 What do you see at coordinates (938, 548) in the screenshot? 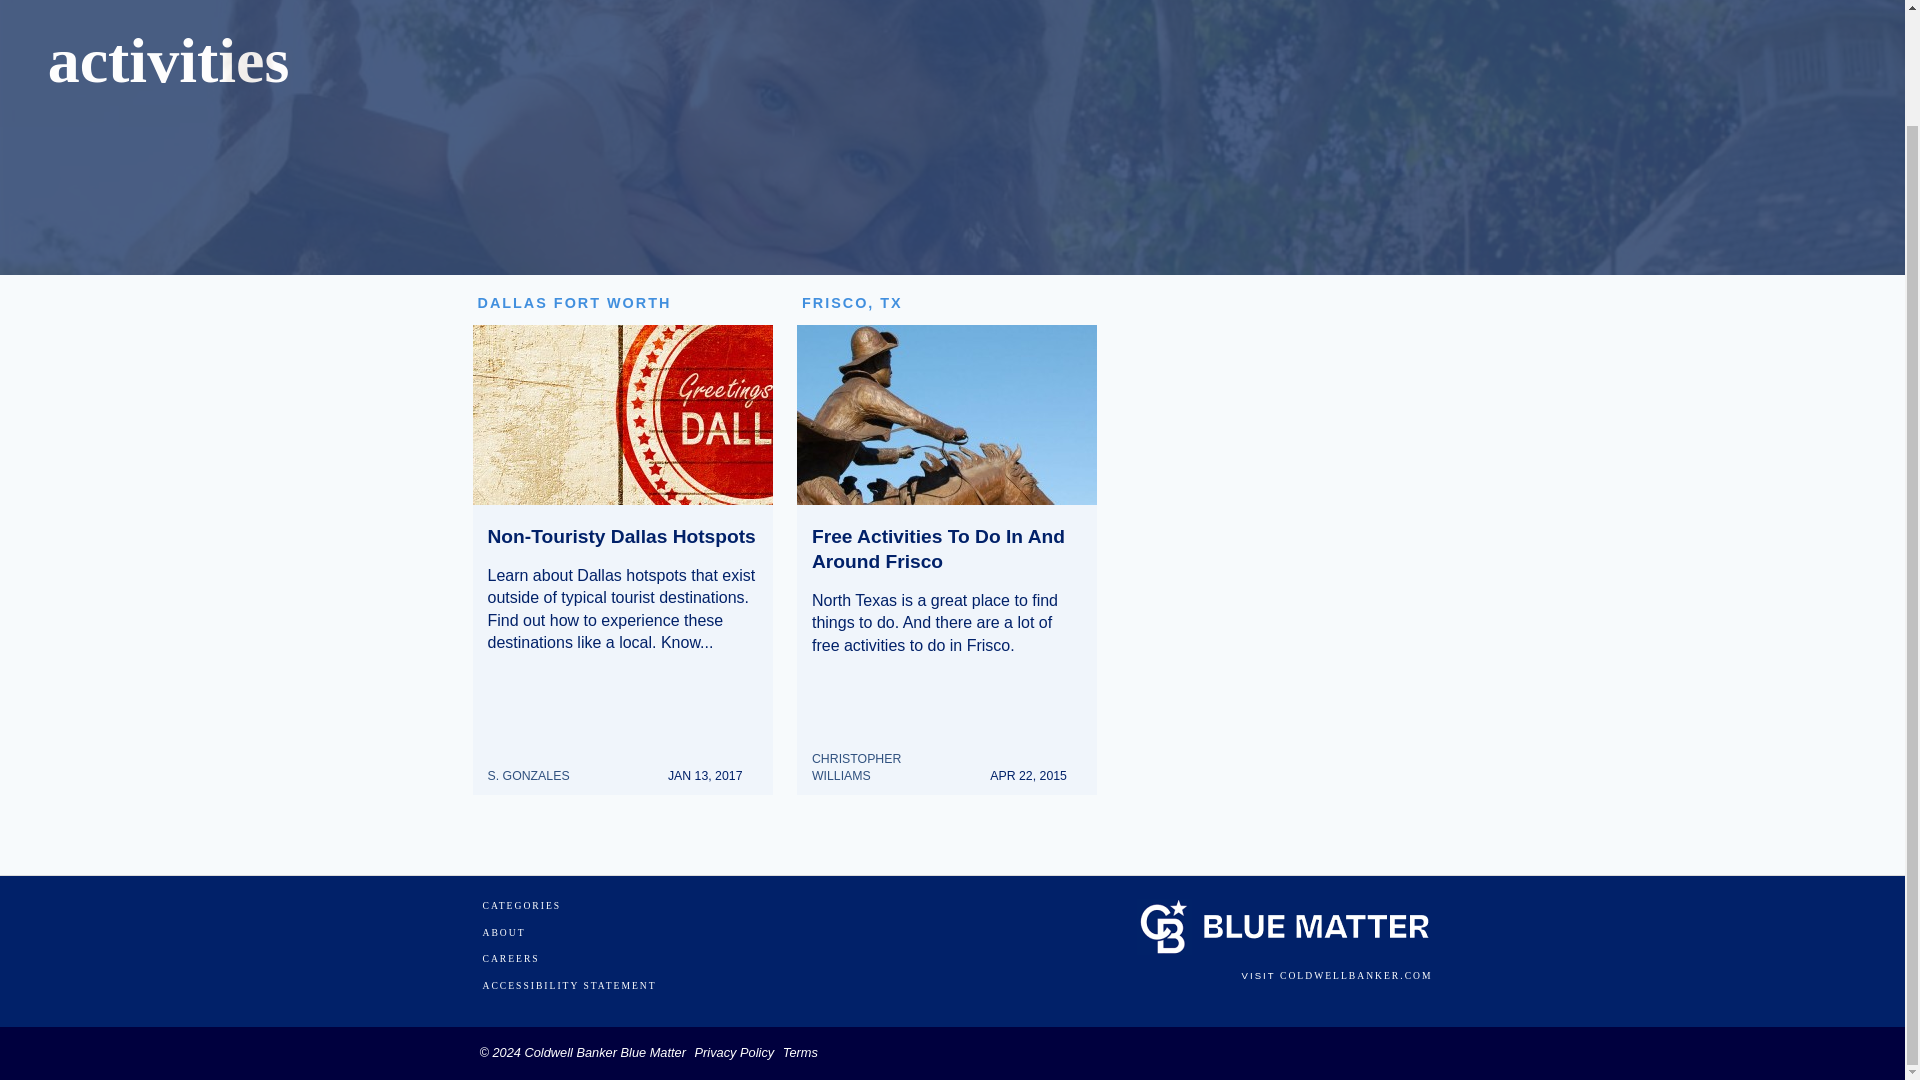
I see `Free Activities To Do In And Around Frisco` at bounding box center [938, 548].